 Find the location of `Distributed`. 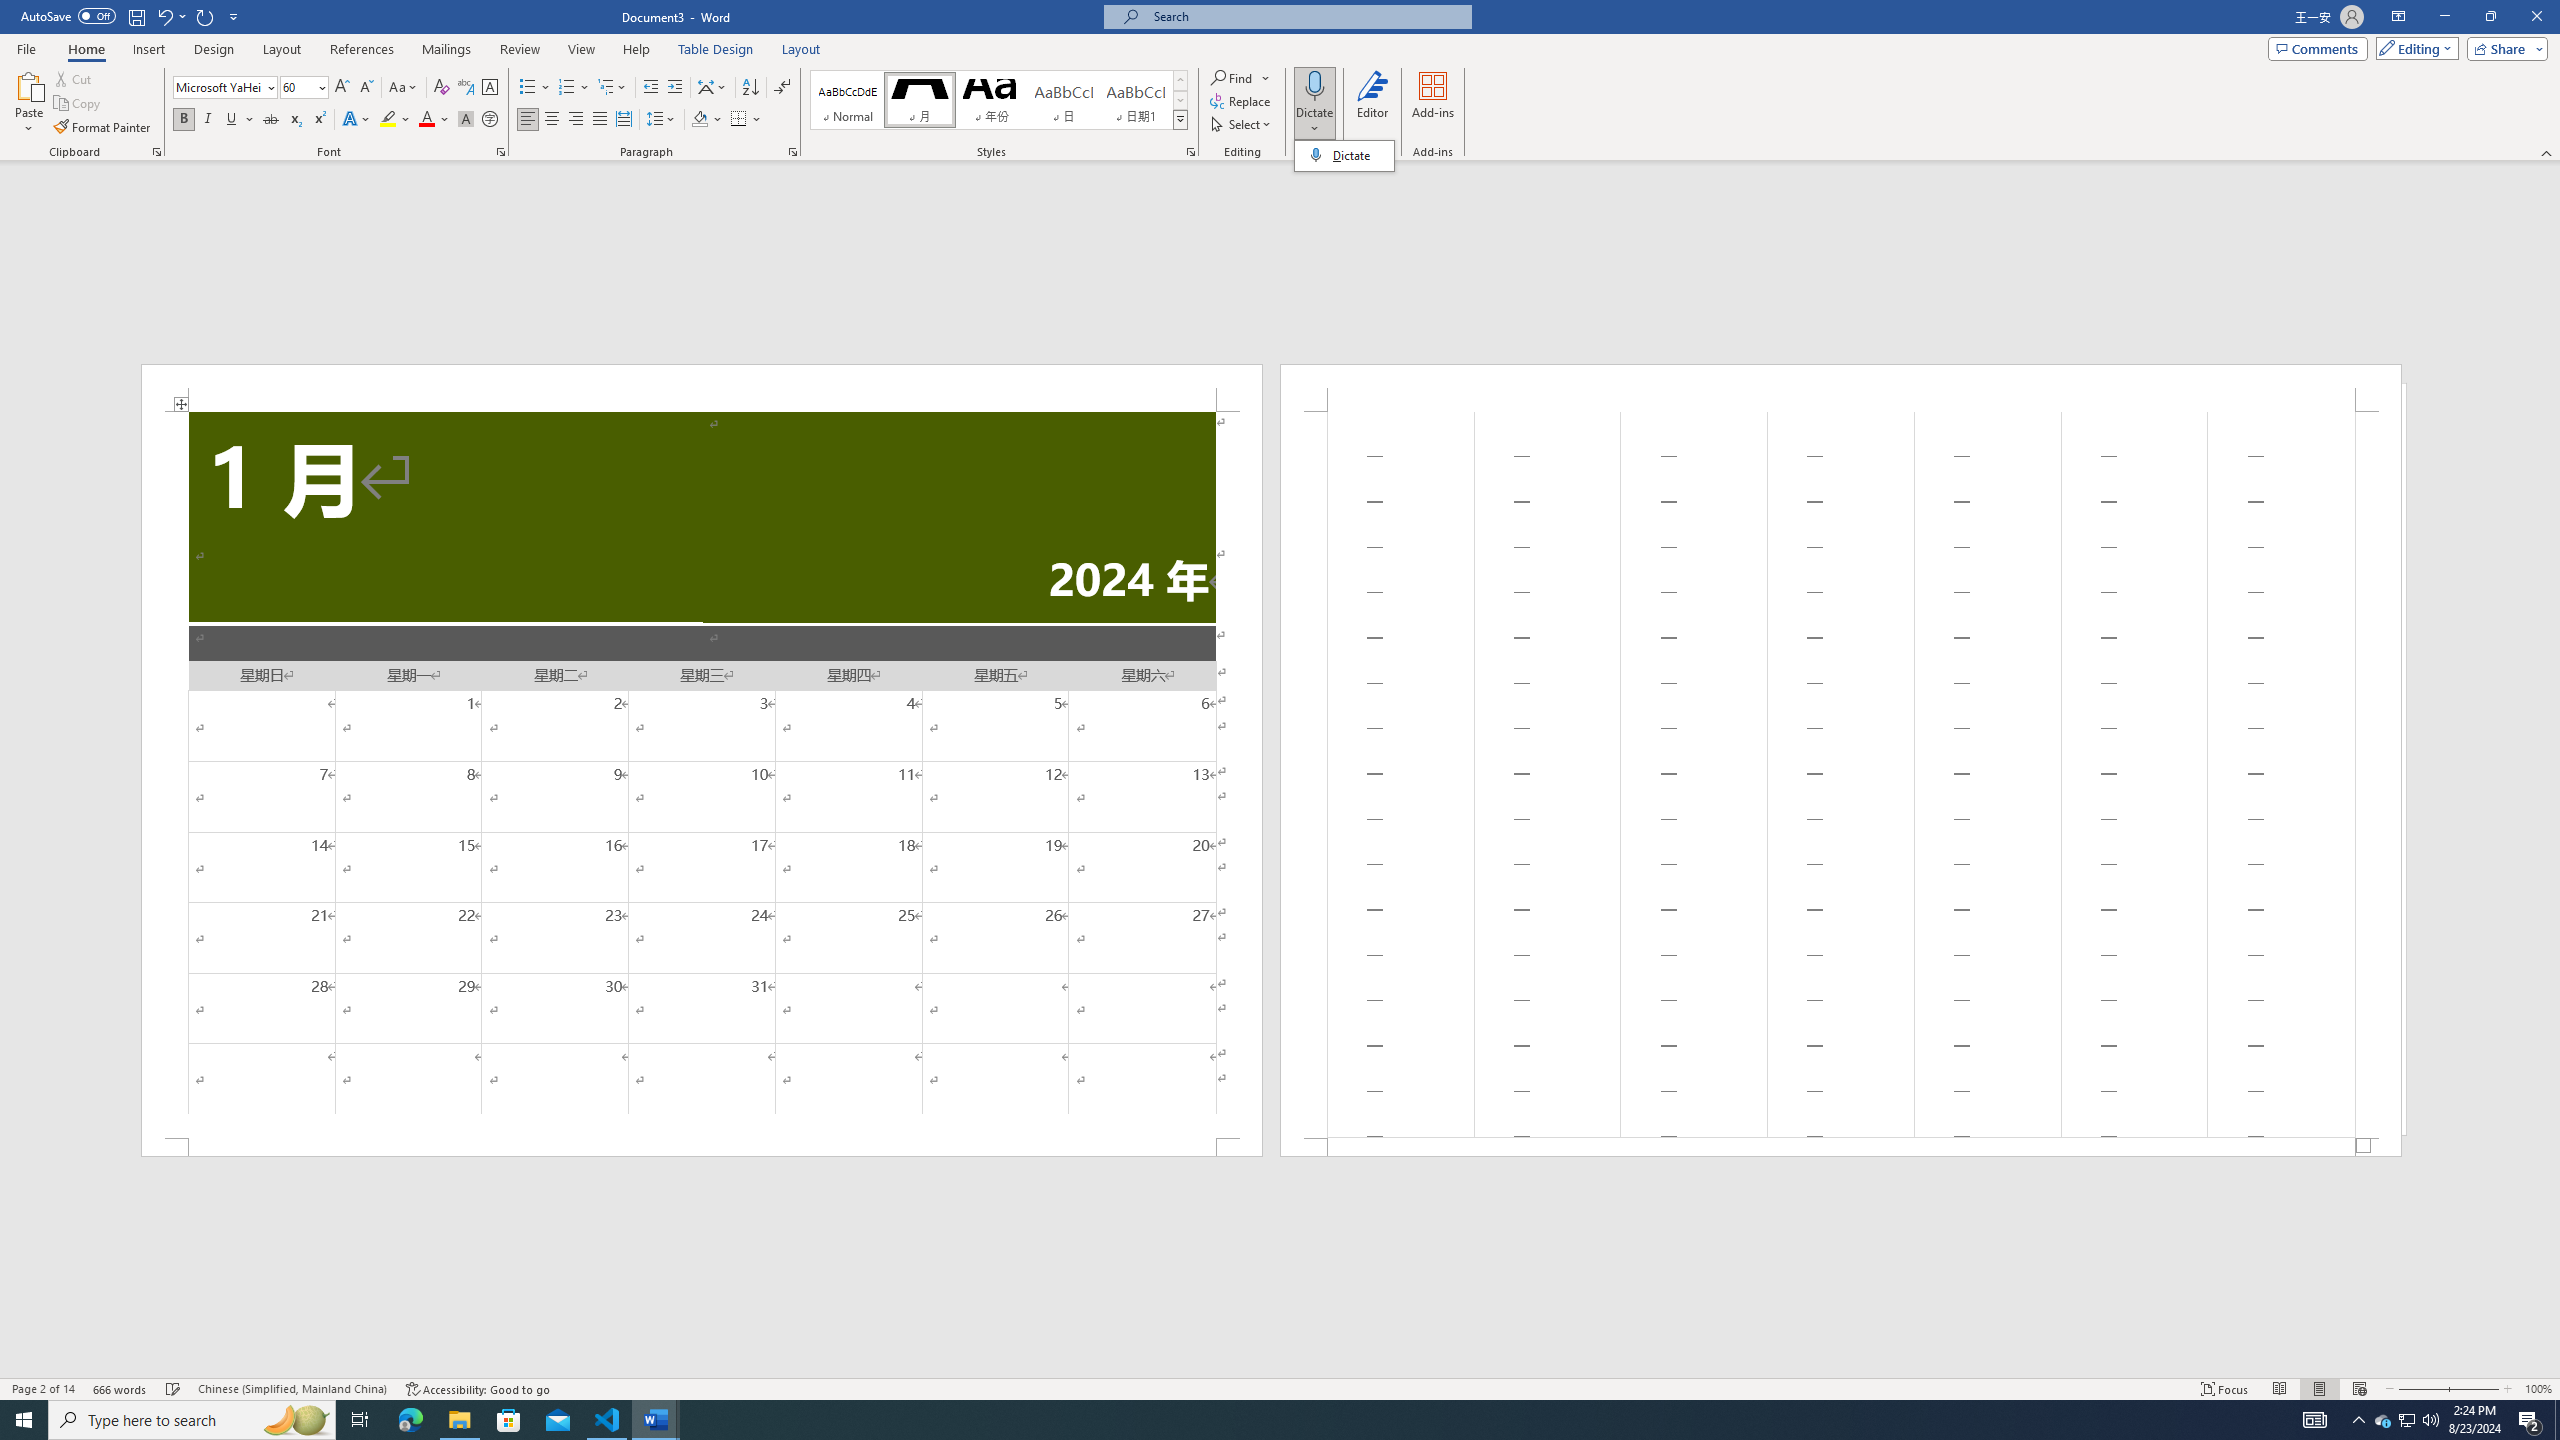

Distributed is located at coordinates (622, 120).